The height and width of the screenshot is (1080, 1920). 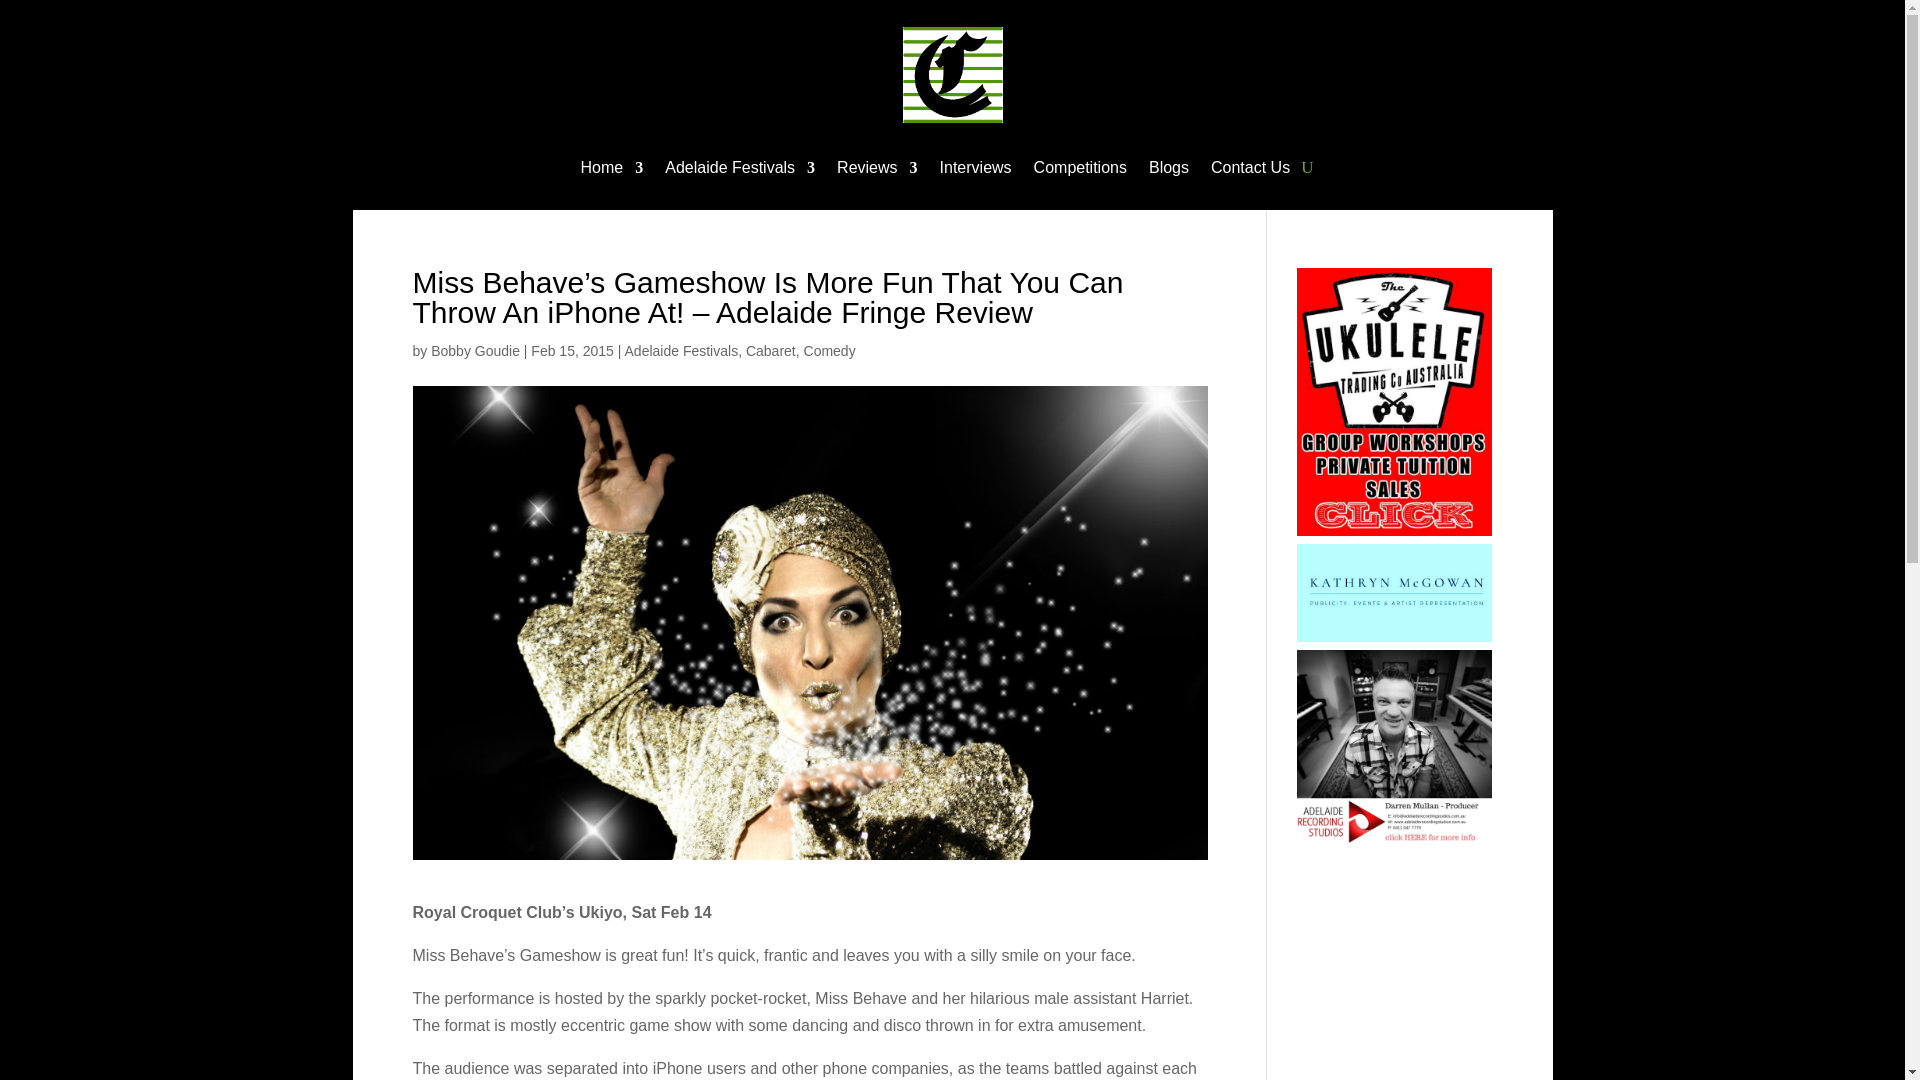 I want to click on Posts by Bobby Goudie, so click(x=475, y=350).